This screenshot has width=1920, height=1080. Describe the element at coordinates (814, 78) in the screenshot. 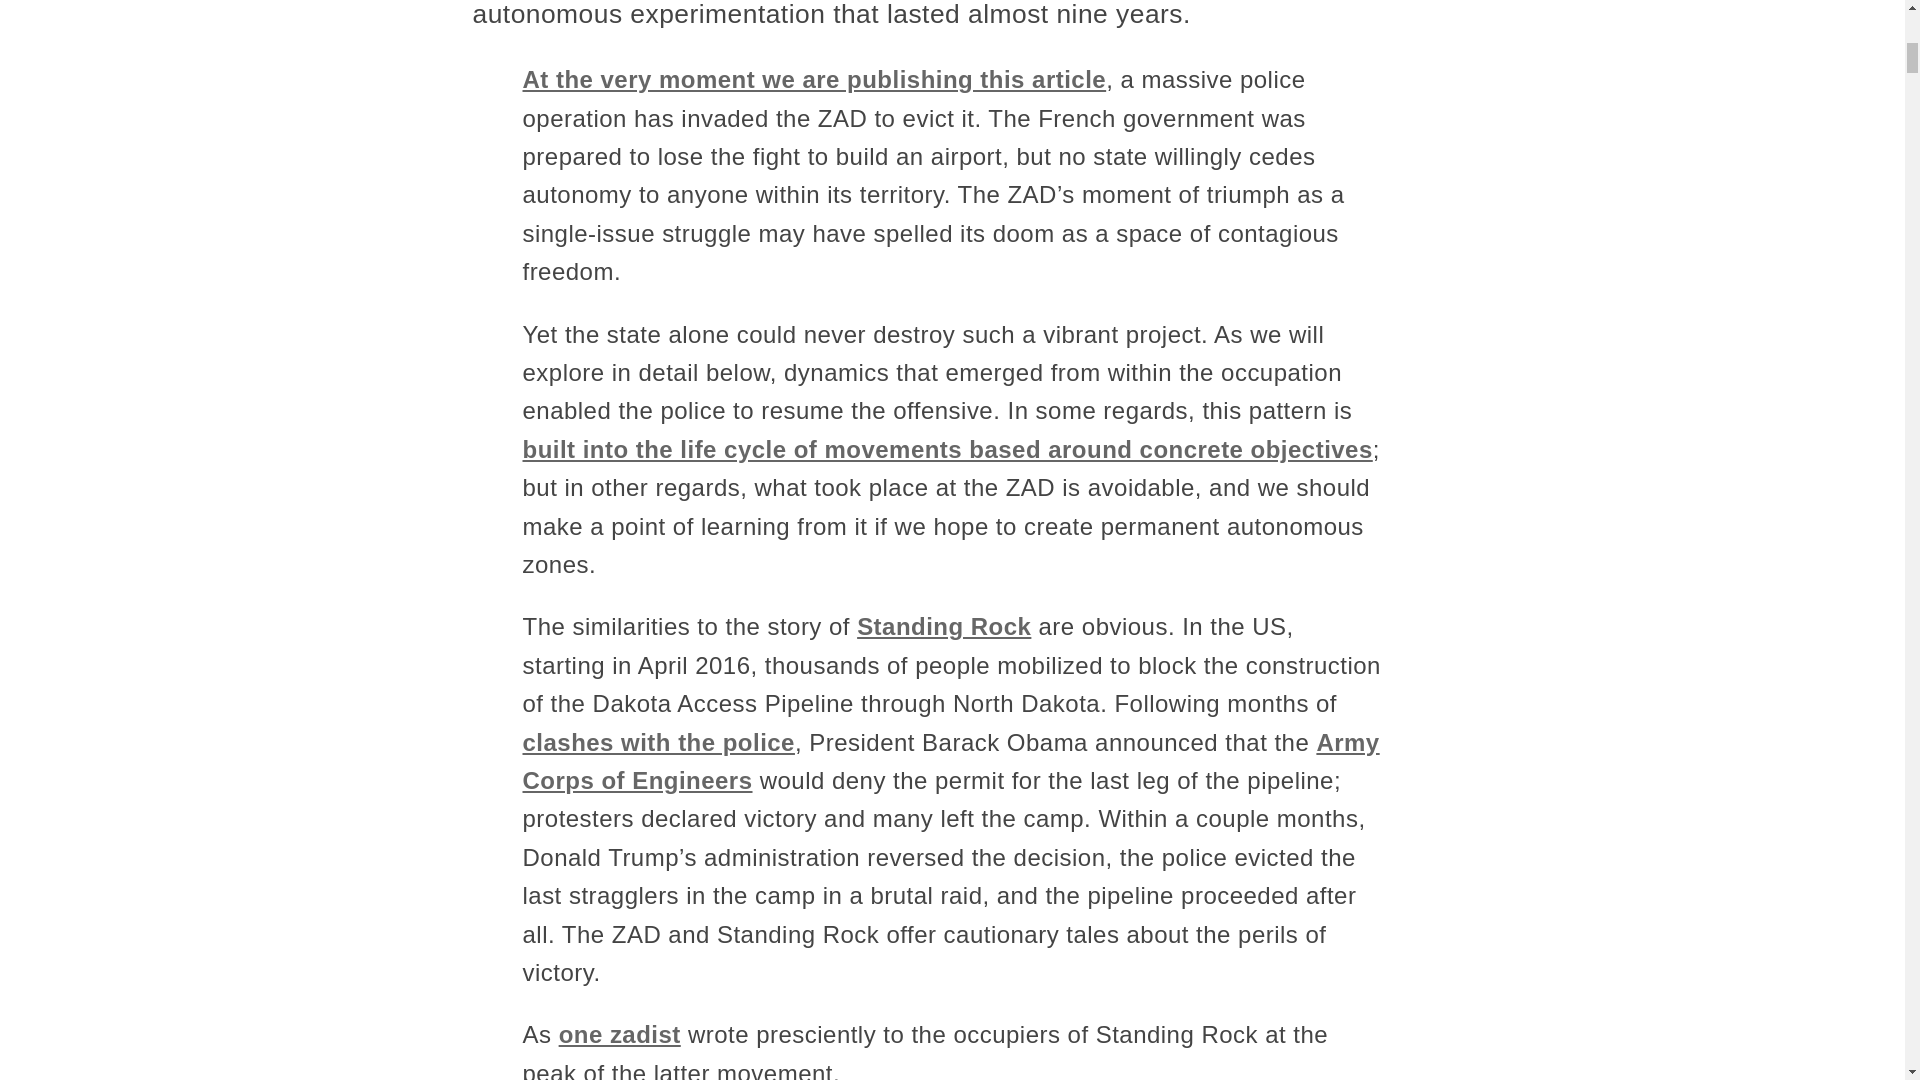

I see `At the very moment we are publishing this article` at that location.